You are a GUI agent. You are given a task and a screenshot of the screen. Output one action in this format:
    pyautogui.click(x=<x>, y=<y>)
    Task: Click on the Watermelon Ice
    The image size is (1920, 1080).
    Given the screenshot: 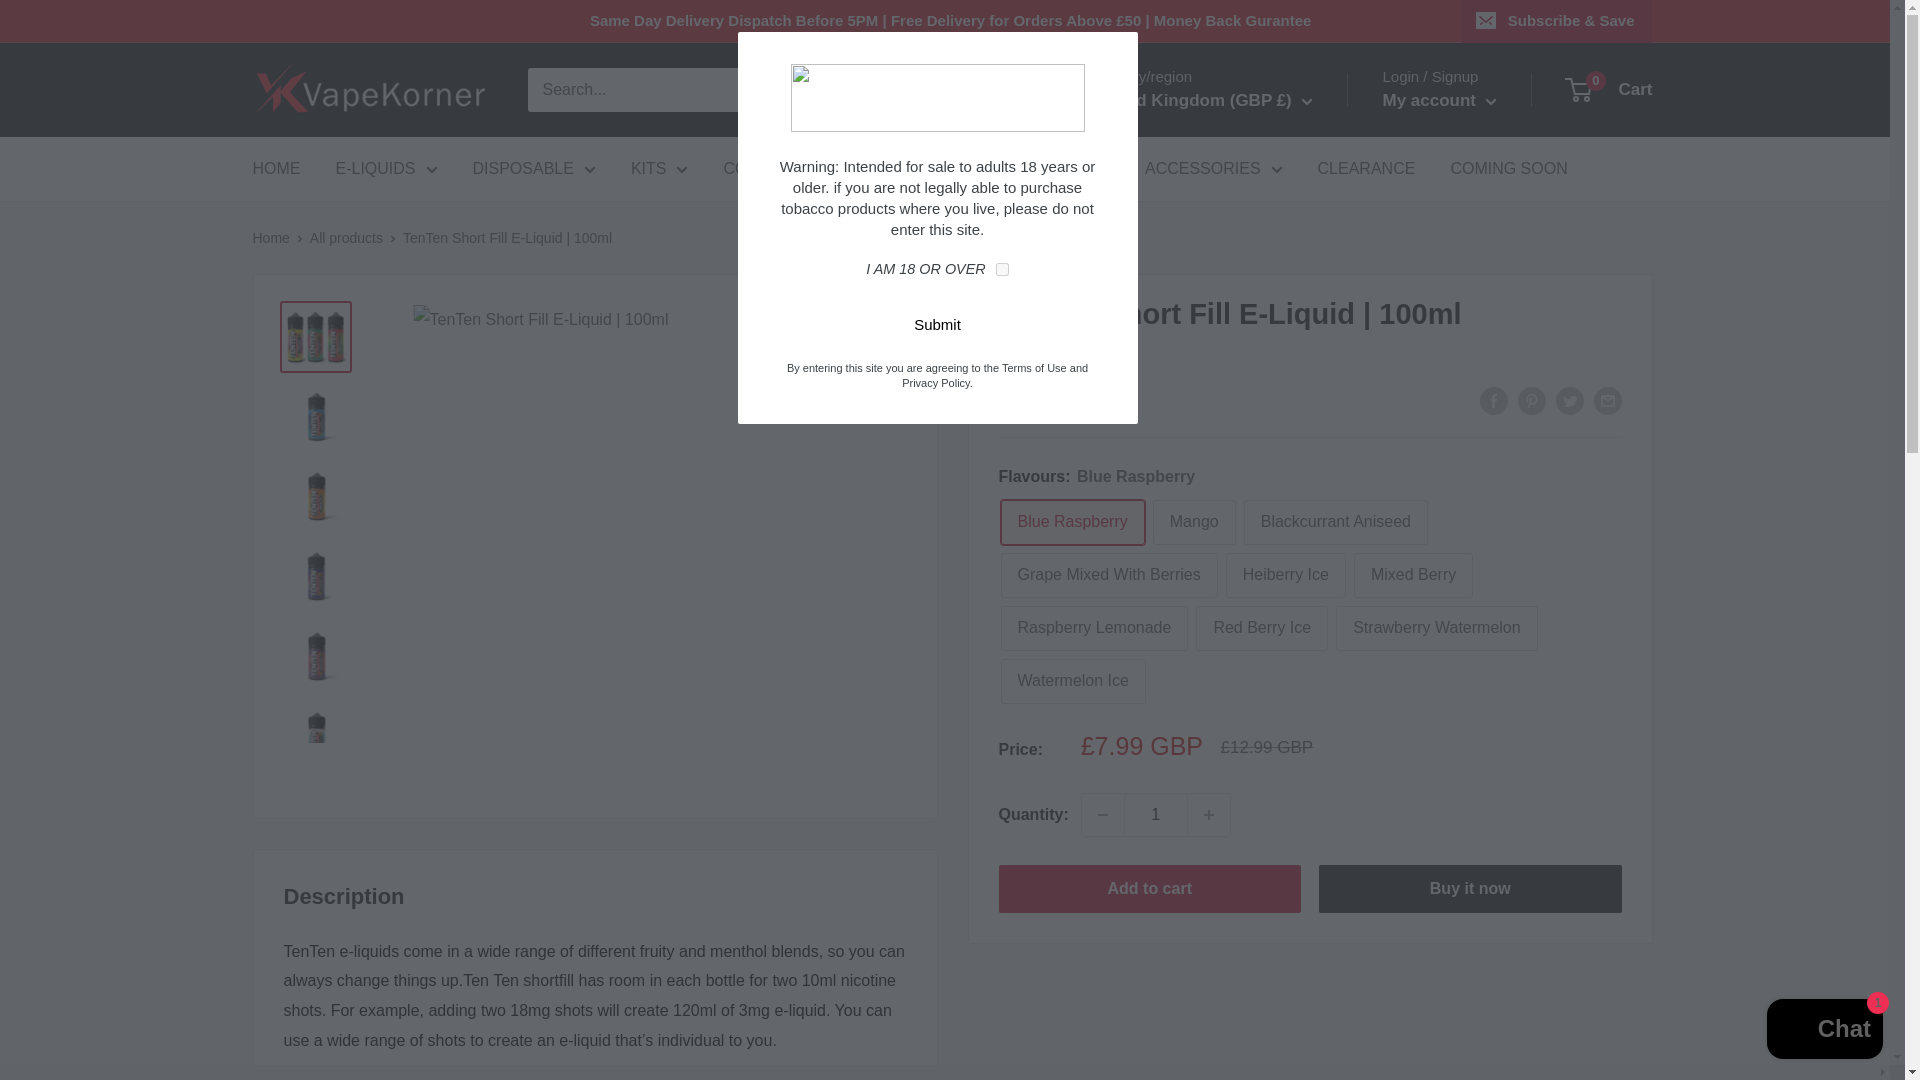 What is the action you would take?
    pyautogui.click(x=1072, y=681)
    